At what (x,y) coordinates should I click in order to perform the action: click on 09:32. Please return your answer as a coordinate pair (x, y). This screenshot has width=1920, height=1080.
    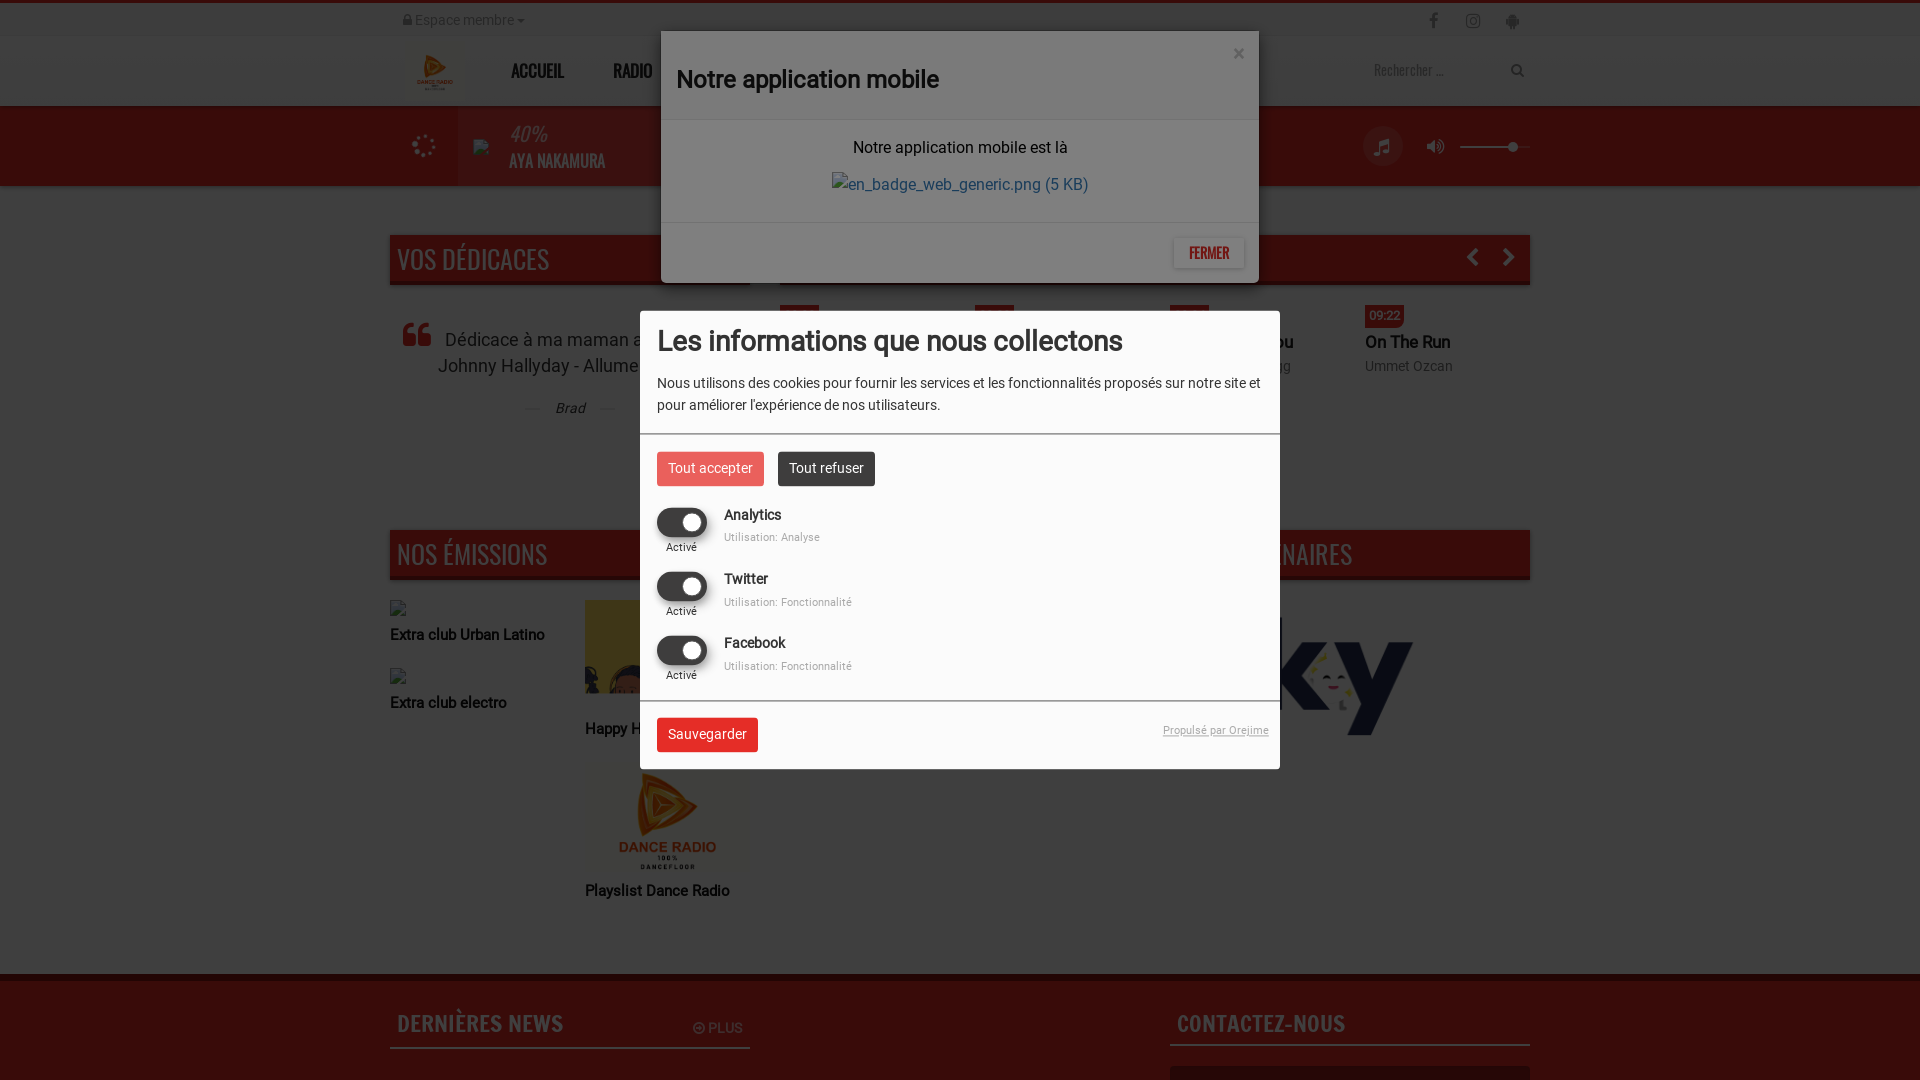
    Looking at the image, I should click on (862, 313).